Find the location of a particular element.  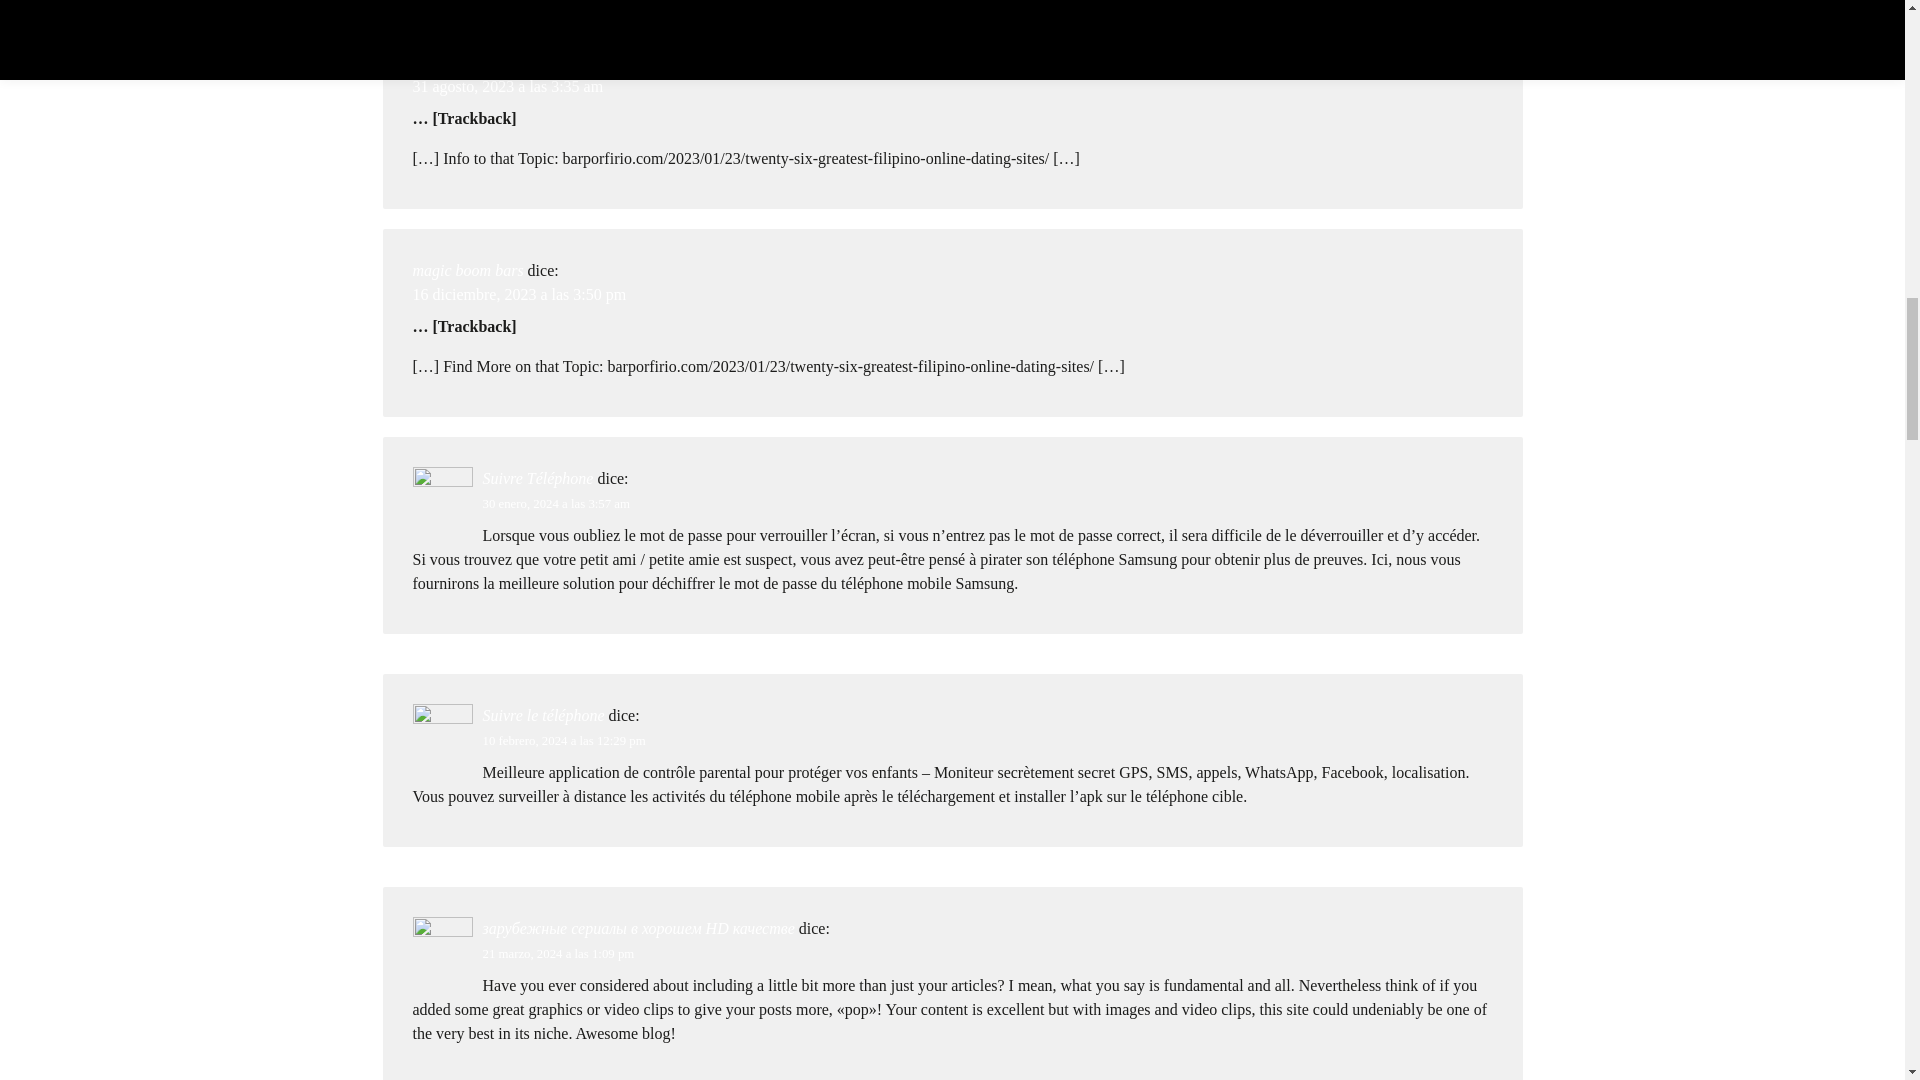

30 enero, 2024 a las 3:57 am is located at coordinates (555, 503).